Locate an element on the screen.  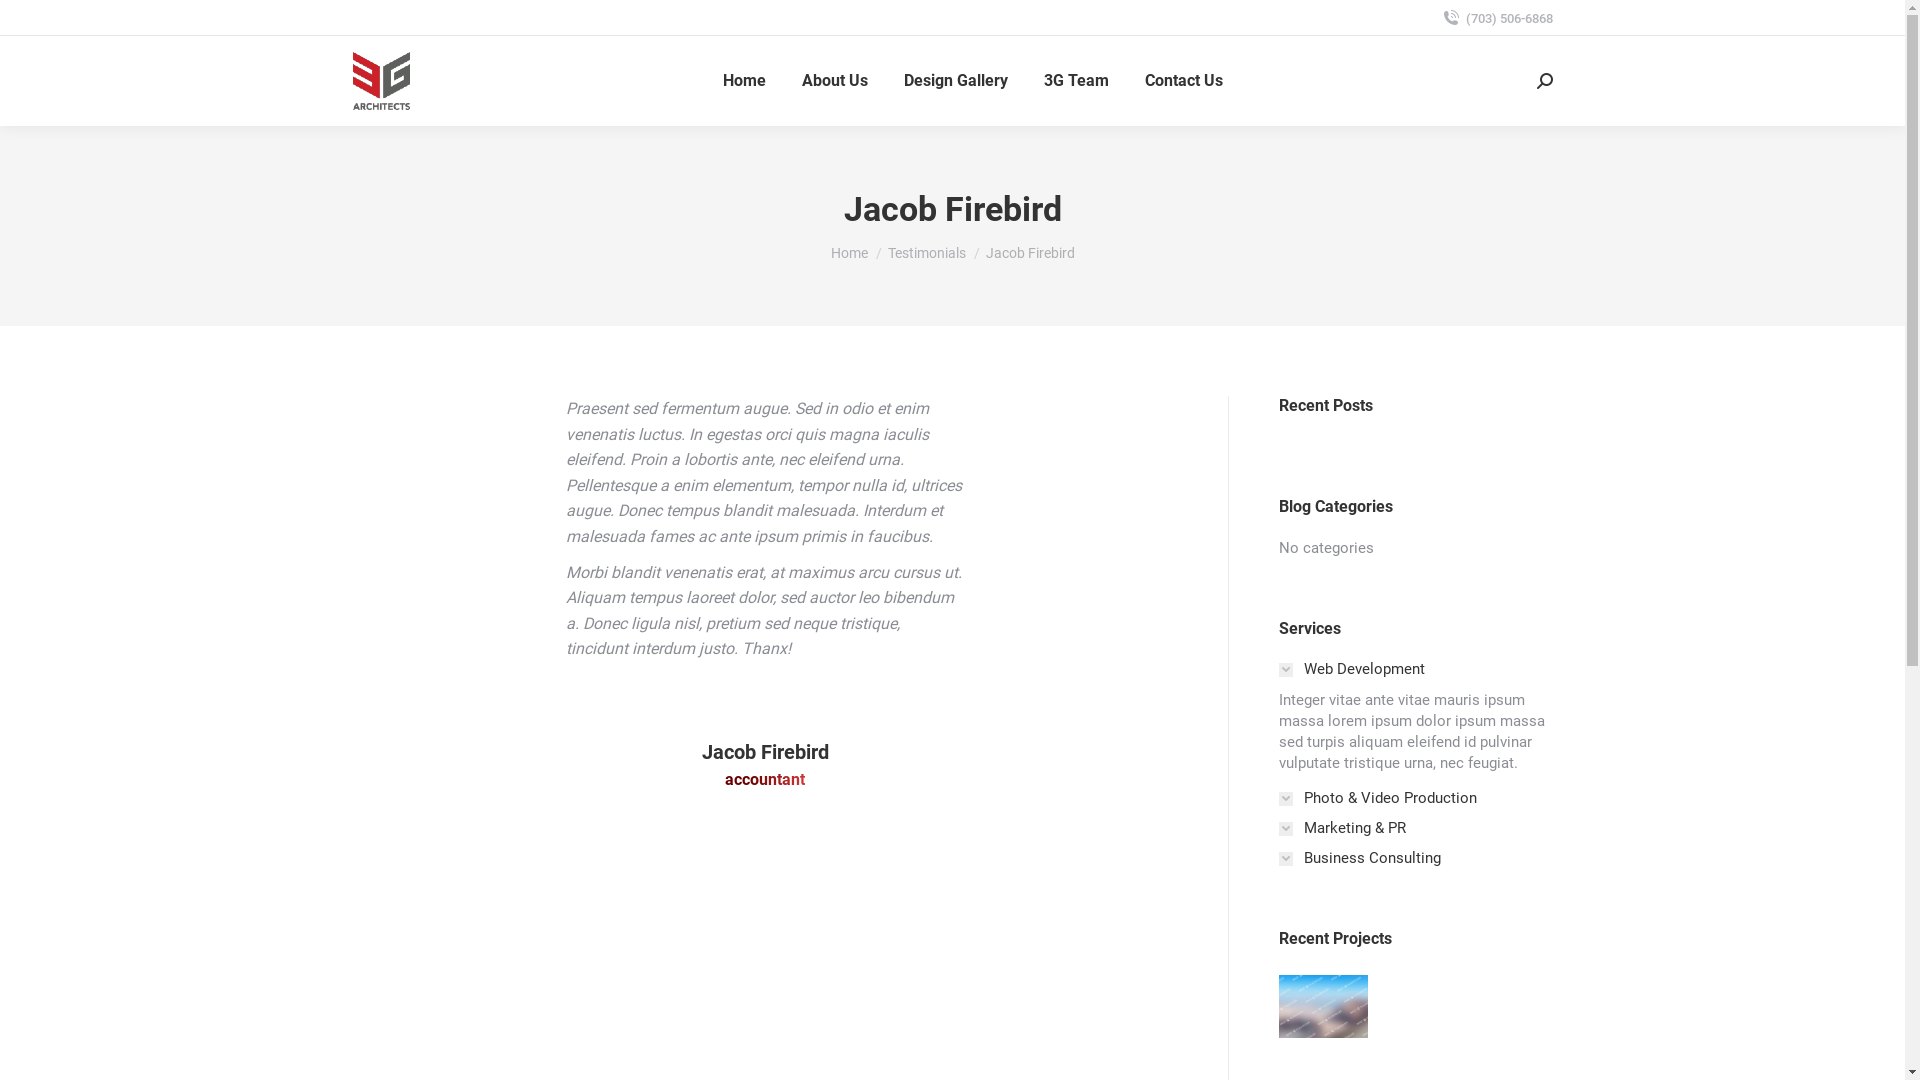
Business Consulting is located at coordinates (1359, 858).